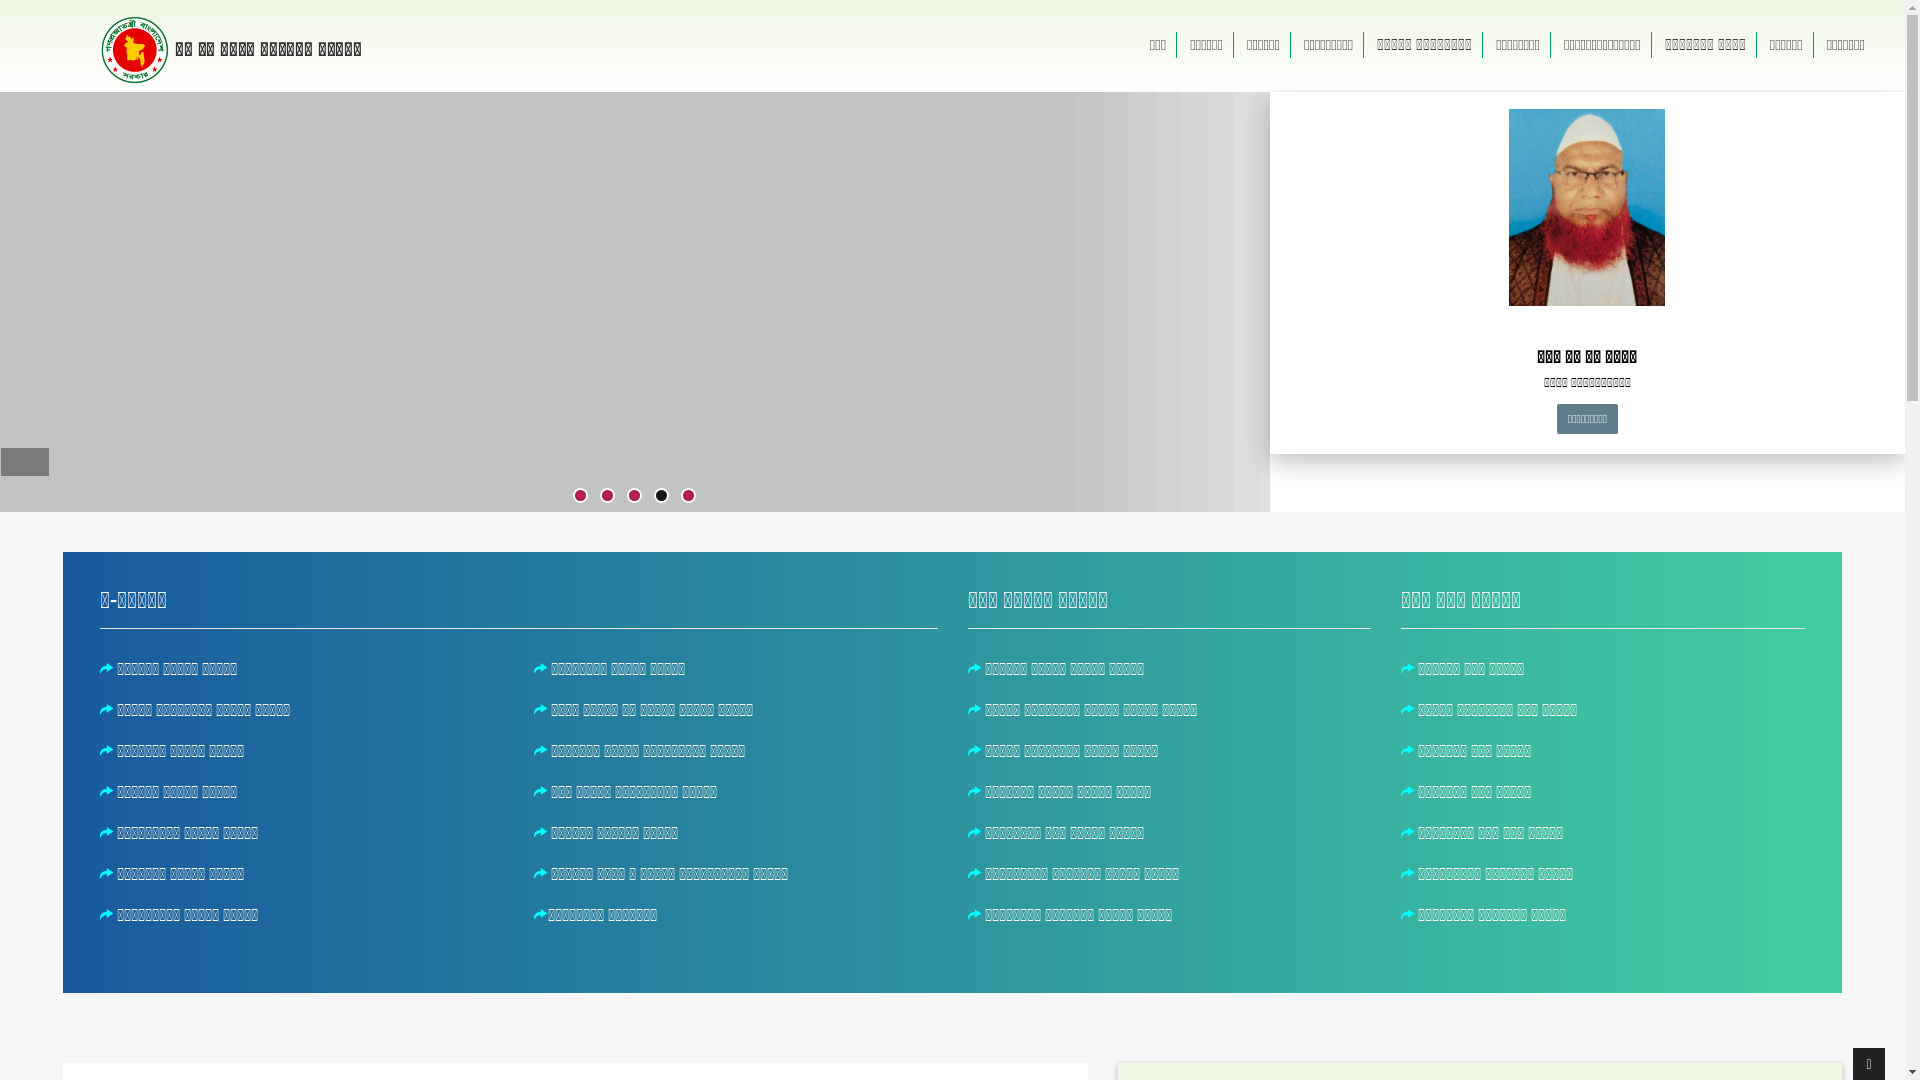 The image size is (1920, 1080). What do you see at coordinates (662, 496) in the screenshot?
I see `4` at bounding box center [662, 496].